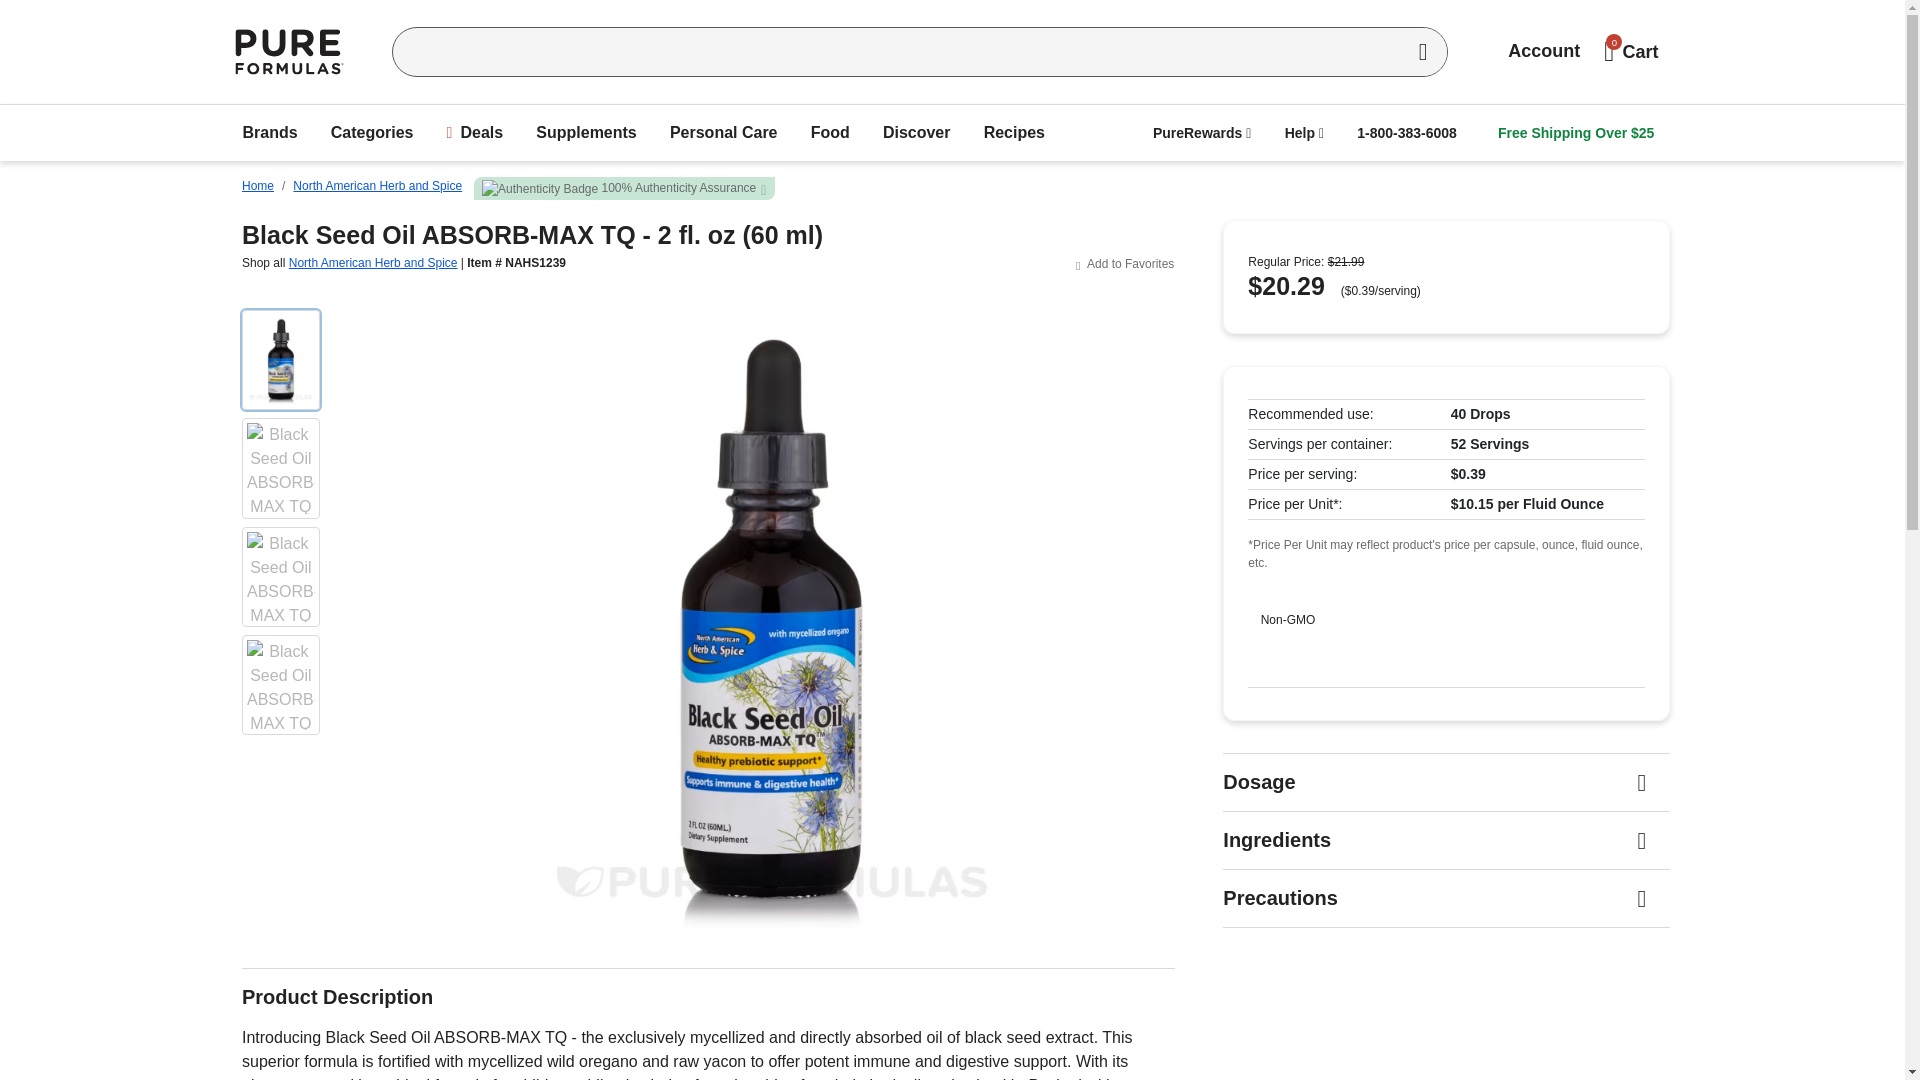 This screenshot has height=1080, width=1920. What do you see at coordinates (586, 133) in the screenshot?
I see `Supplements` at bounding box center [586, 133].